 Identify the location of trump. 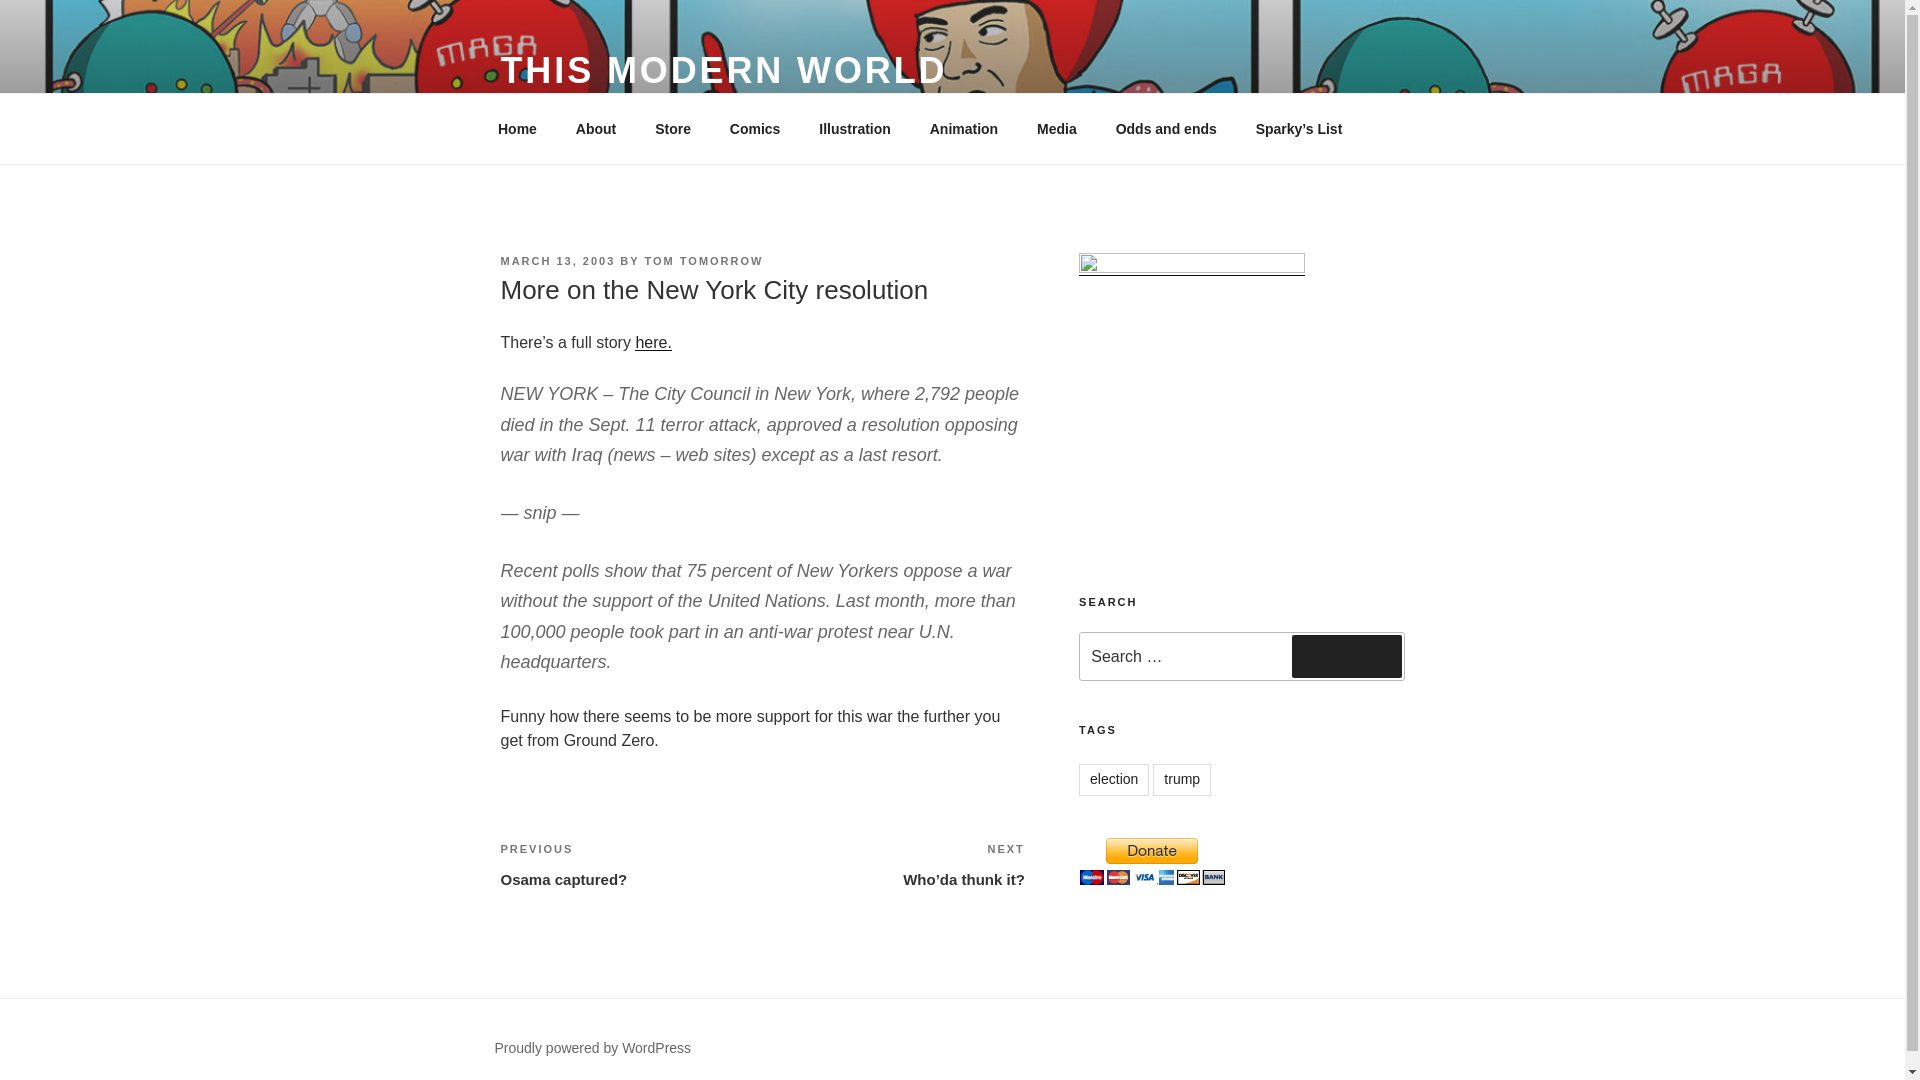
(556, 260).